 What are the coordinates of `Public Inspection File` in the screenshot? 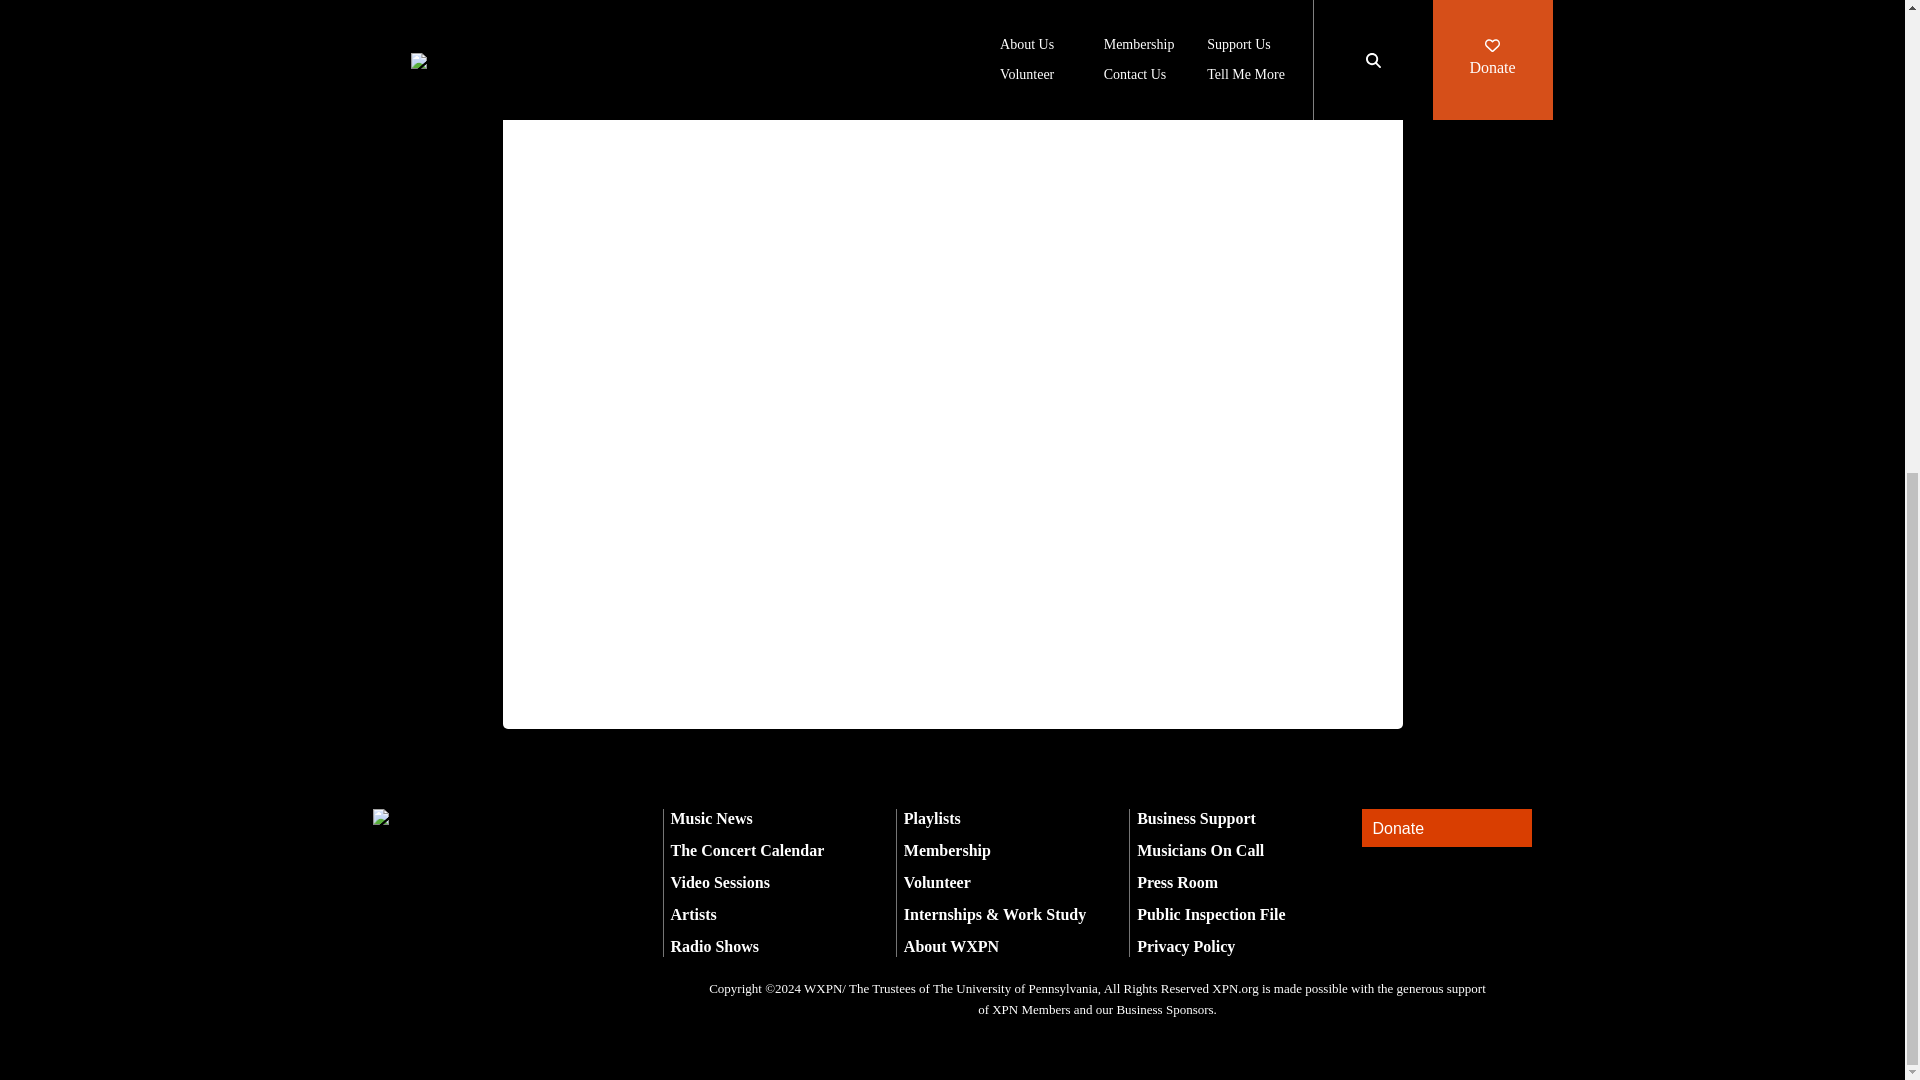 It's located at (1210, 914).